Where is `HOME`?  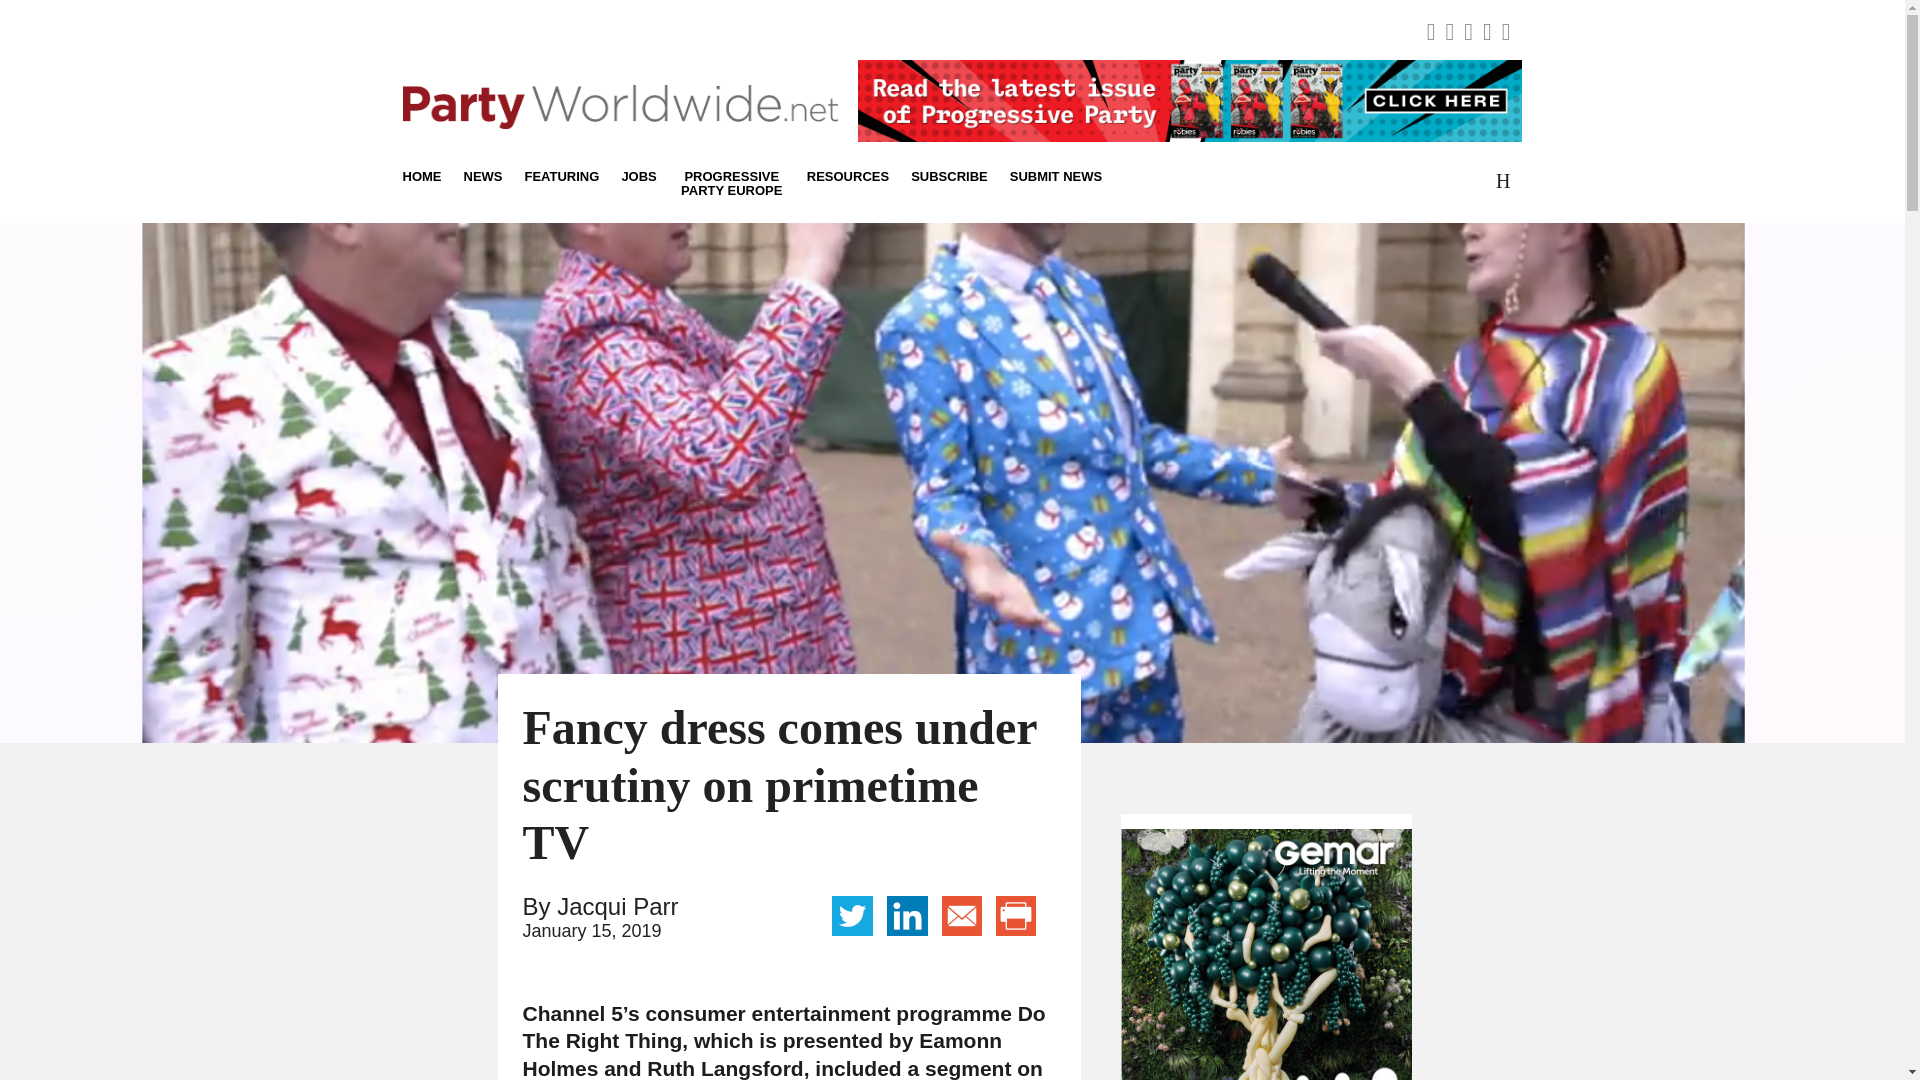
HOME is located at coordinates (426, 176).